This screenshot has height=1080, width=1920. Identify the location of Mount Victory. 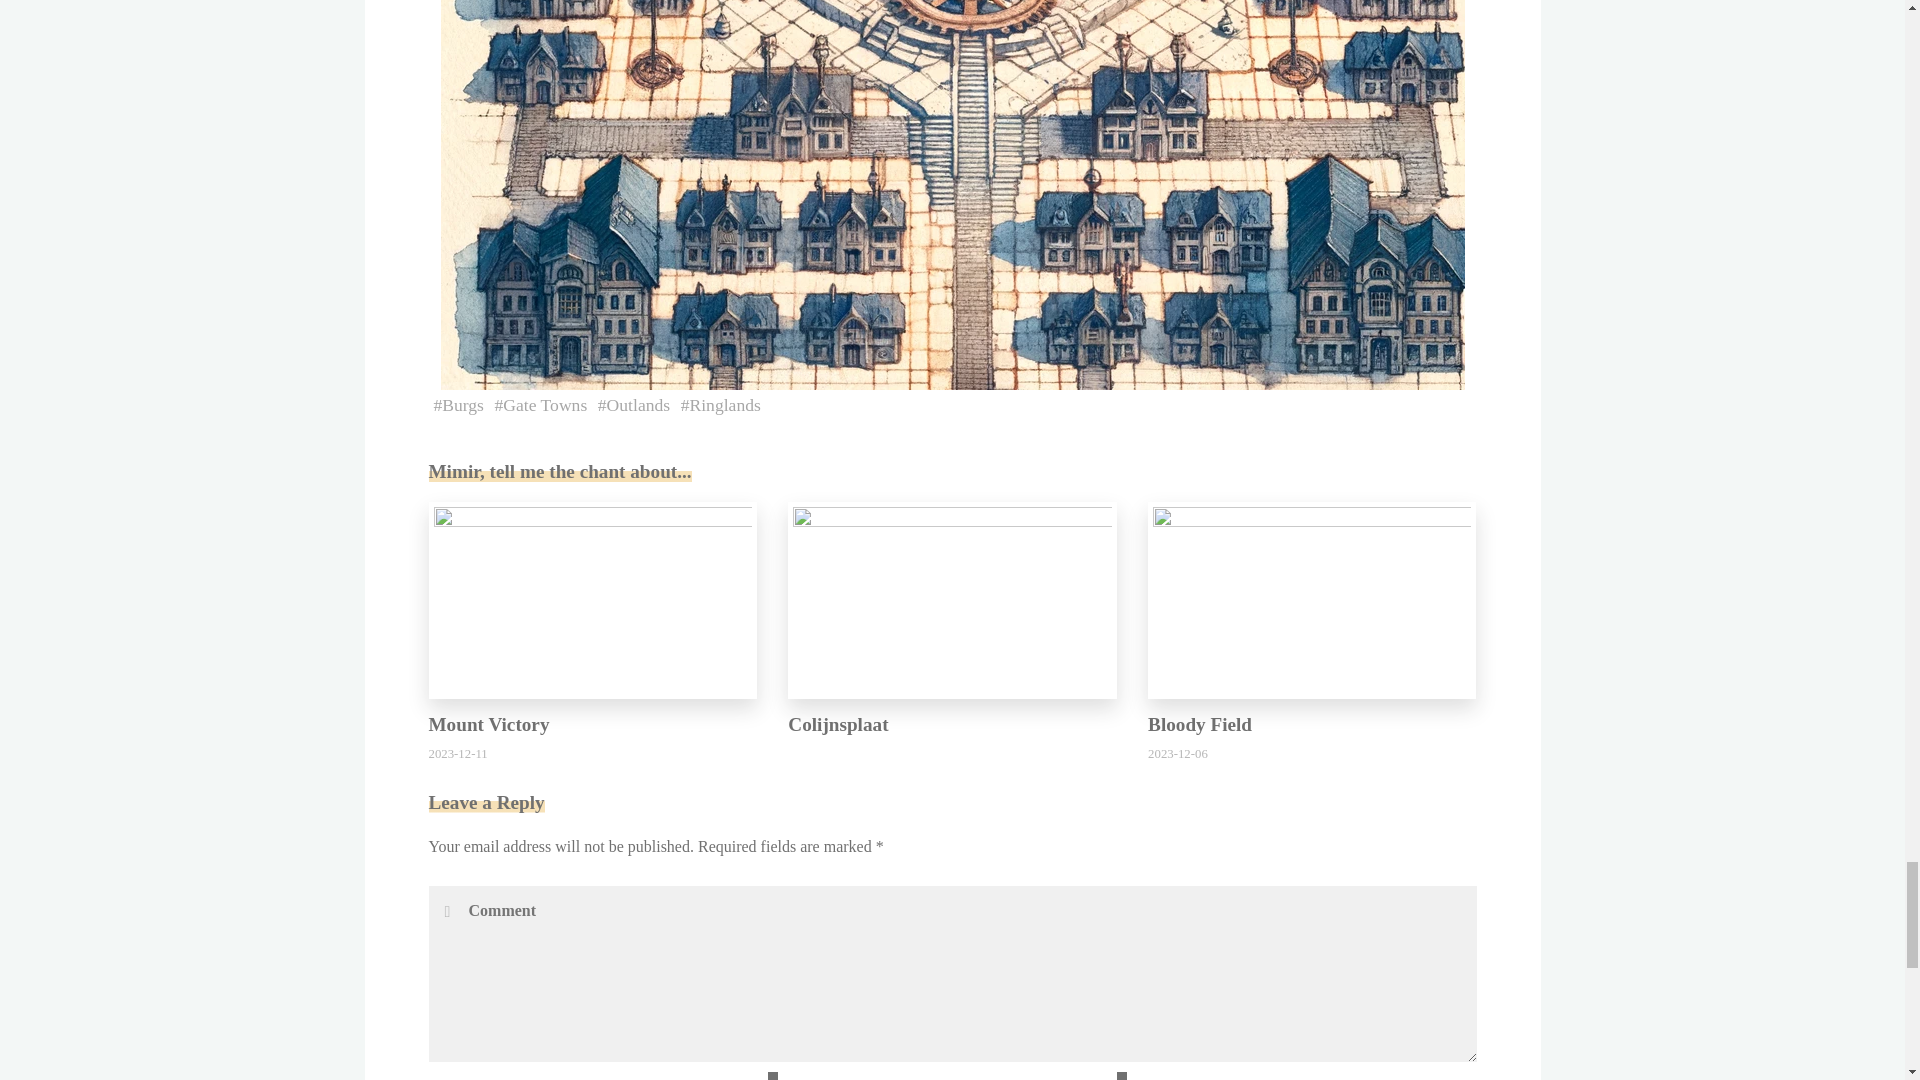
(488, 724).